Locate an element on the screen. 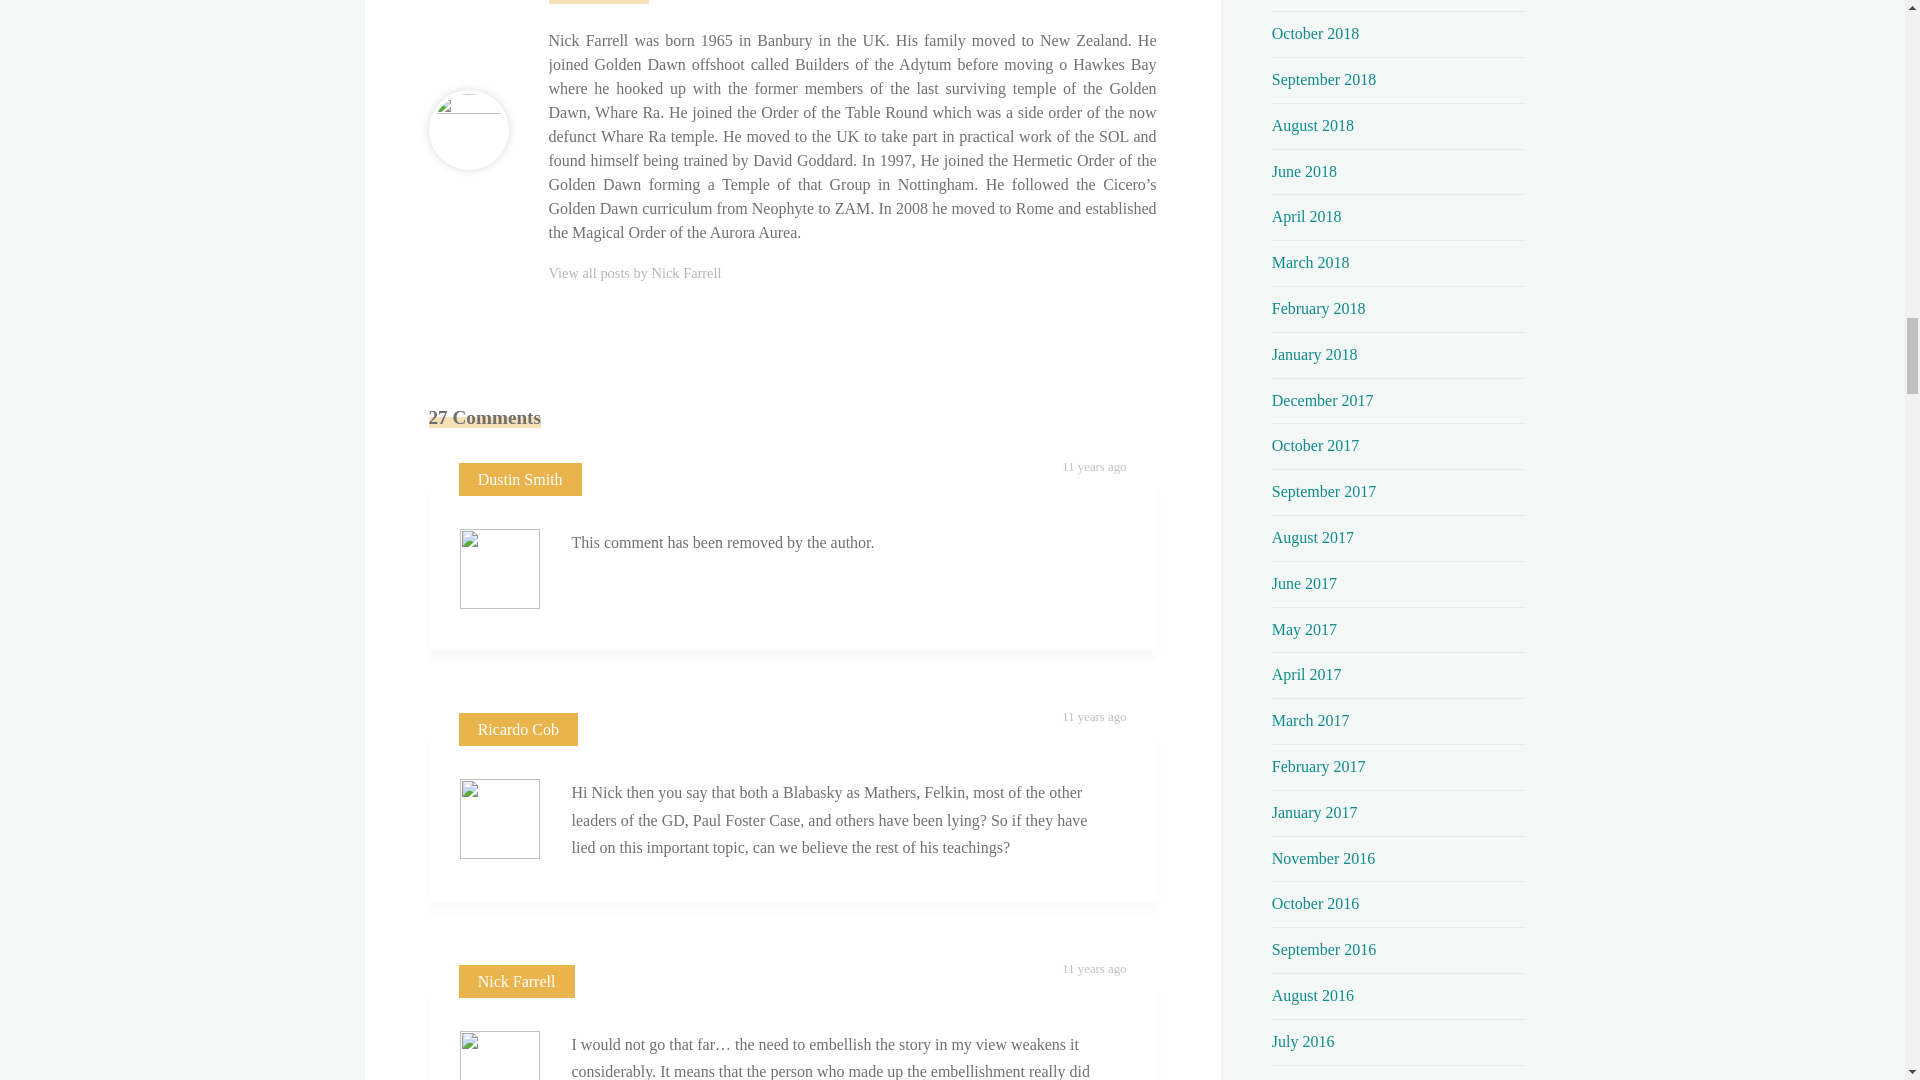  11 years ago is located at coordinates (1093, 969).